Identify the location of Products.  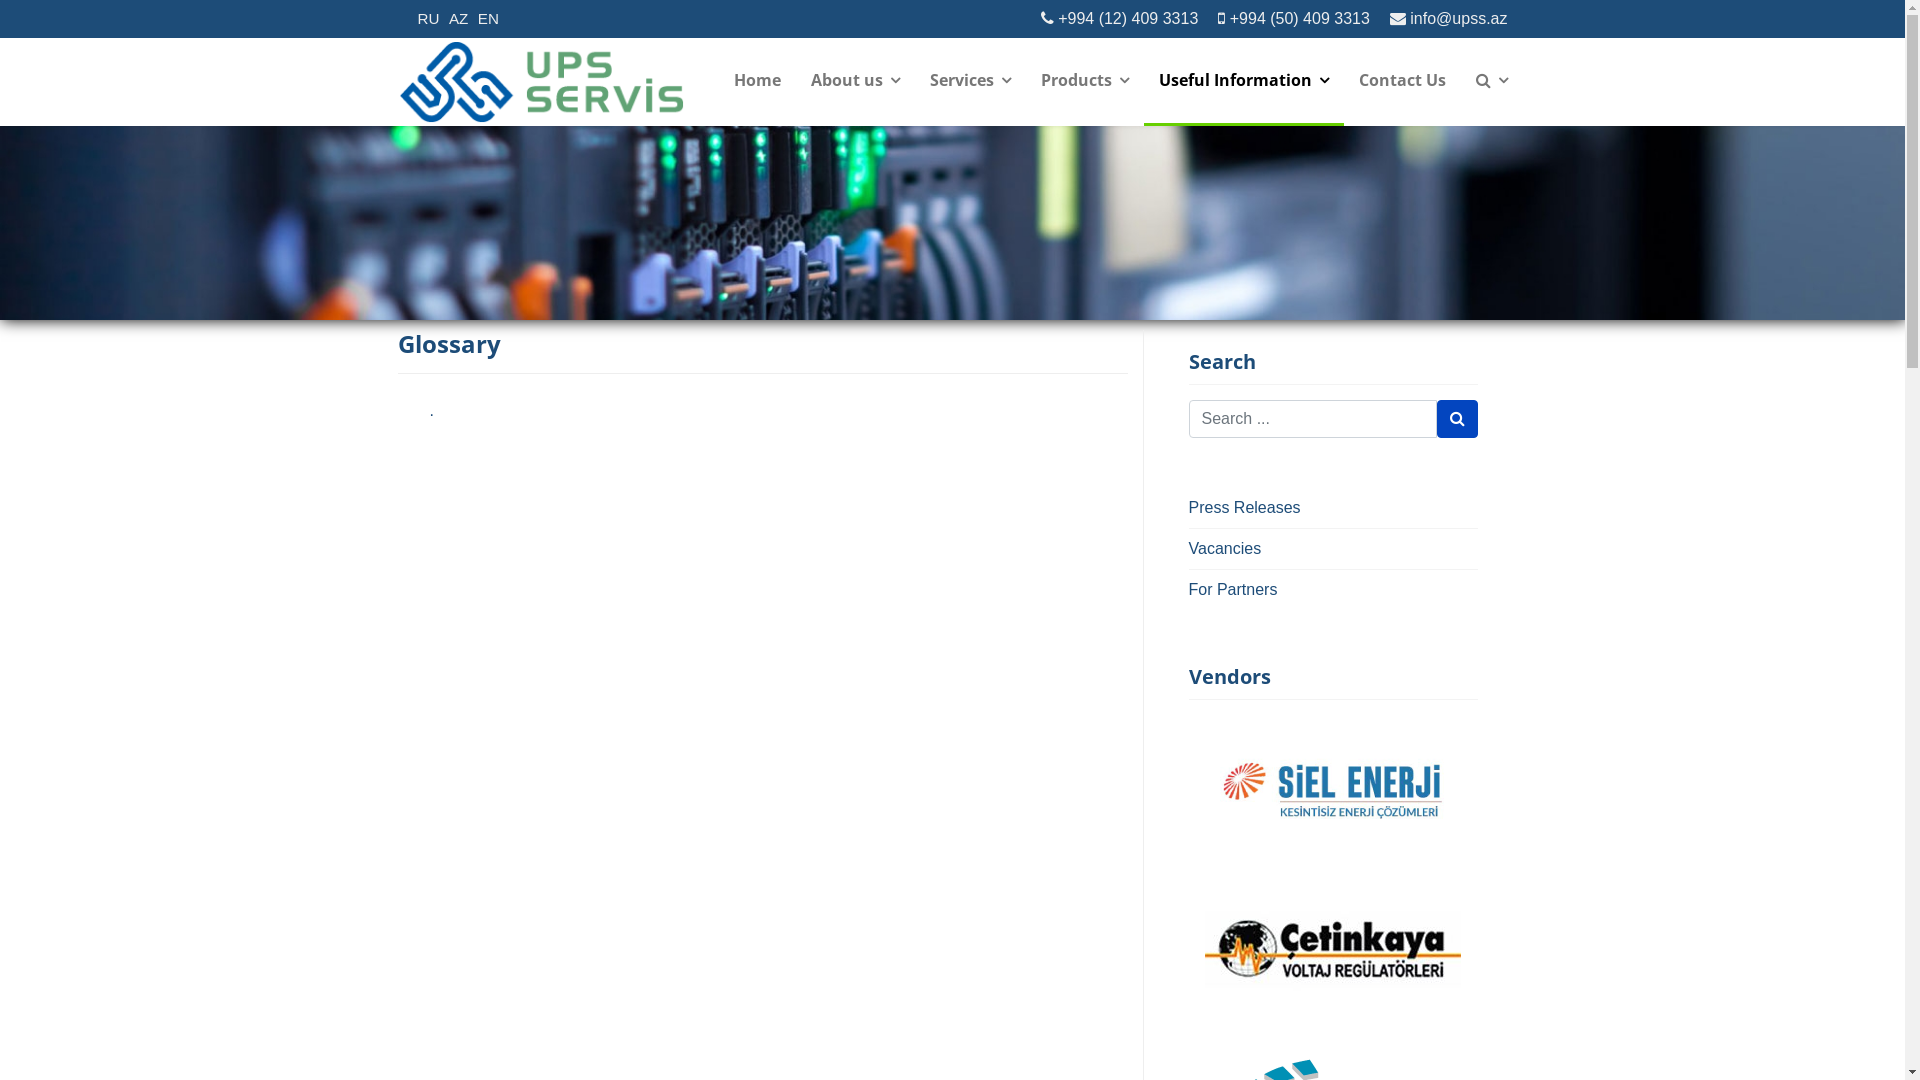
(1085, 82).